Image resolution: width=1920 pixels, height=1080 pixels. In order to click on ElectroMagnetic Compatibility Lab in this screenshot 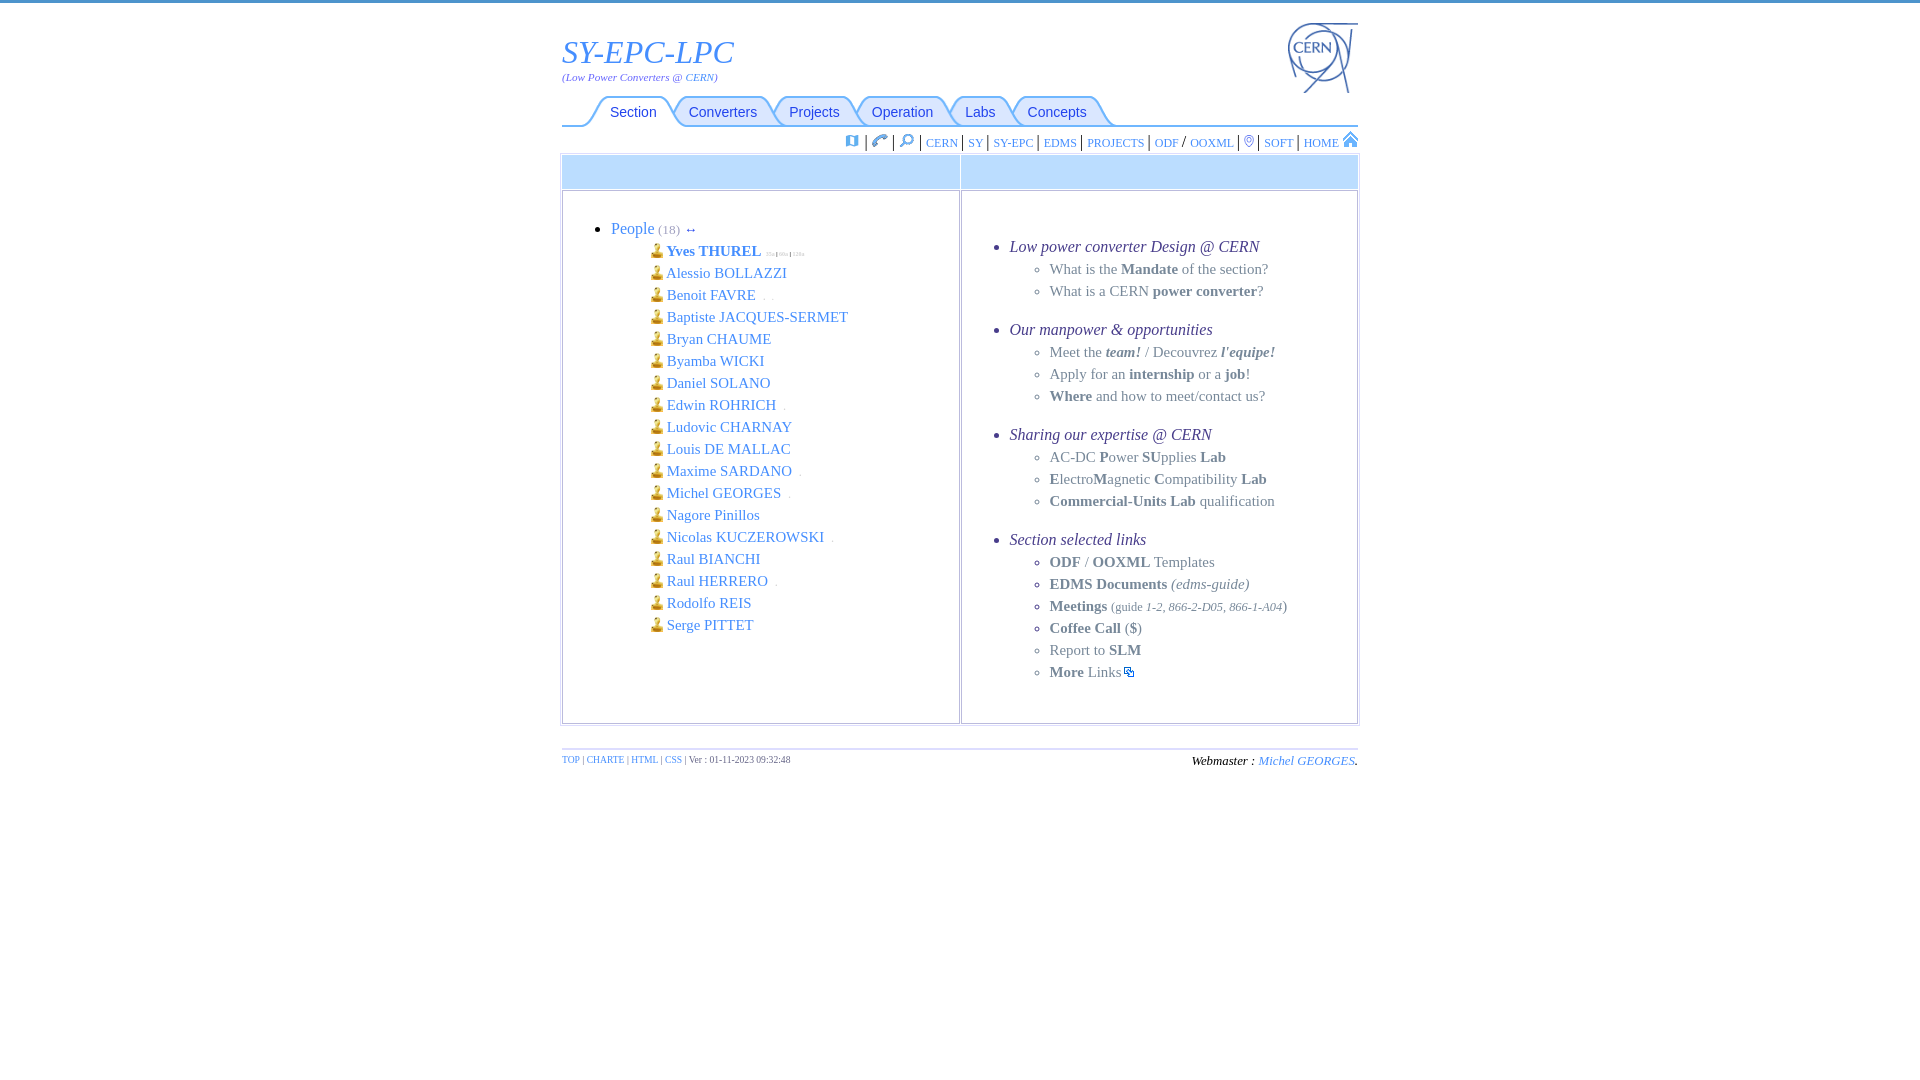, I will do `click(1158, 479)`.